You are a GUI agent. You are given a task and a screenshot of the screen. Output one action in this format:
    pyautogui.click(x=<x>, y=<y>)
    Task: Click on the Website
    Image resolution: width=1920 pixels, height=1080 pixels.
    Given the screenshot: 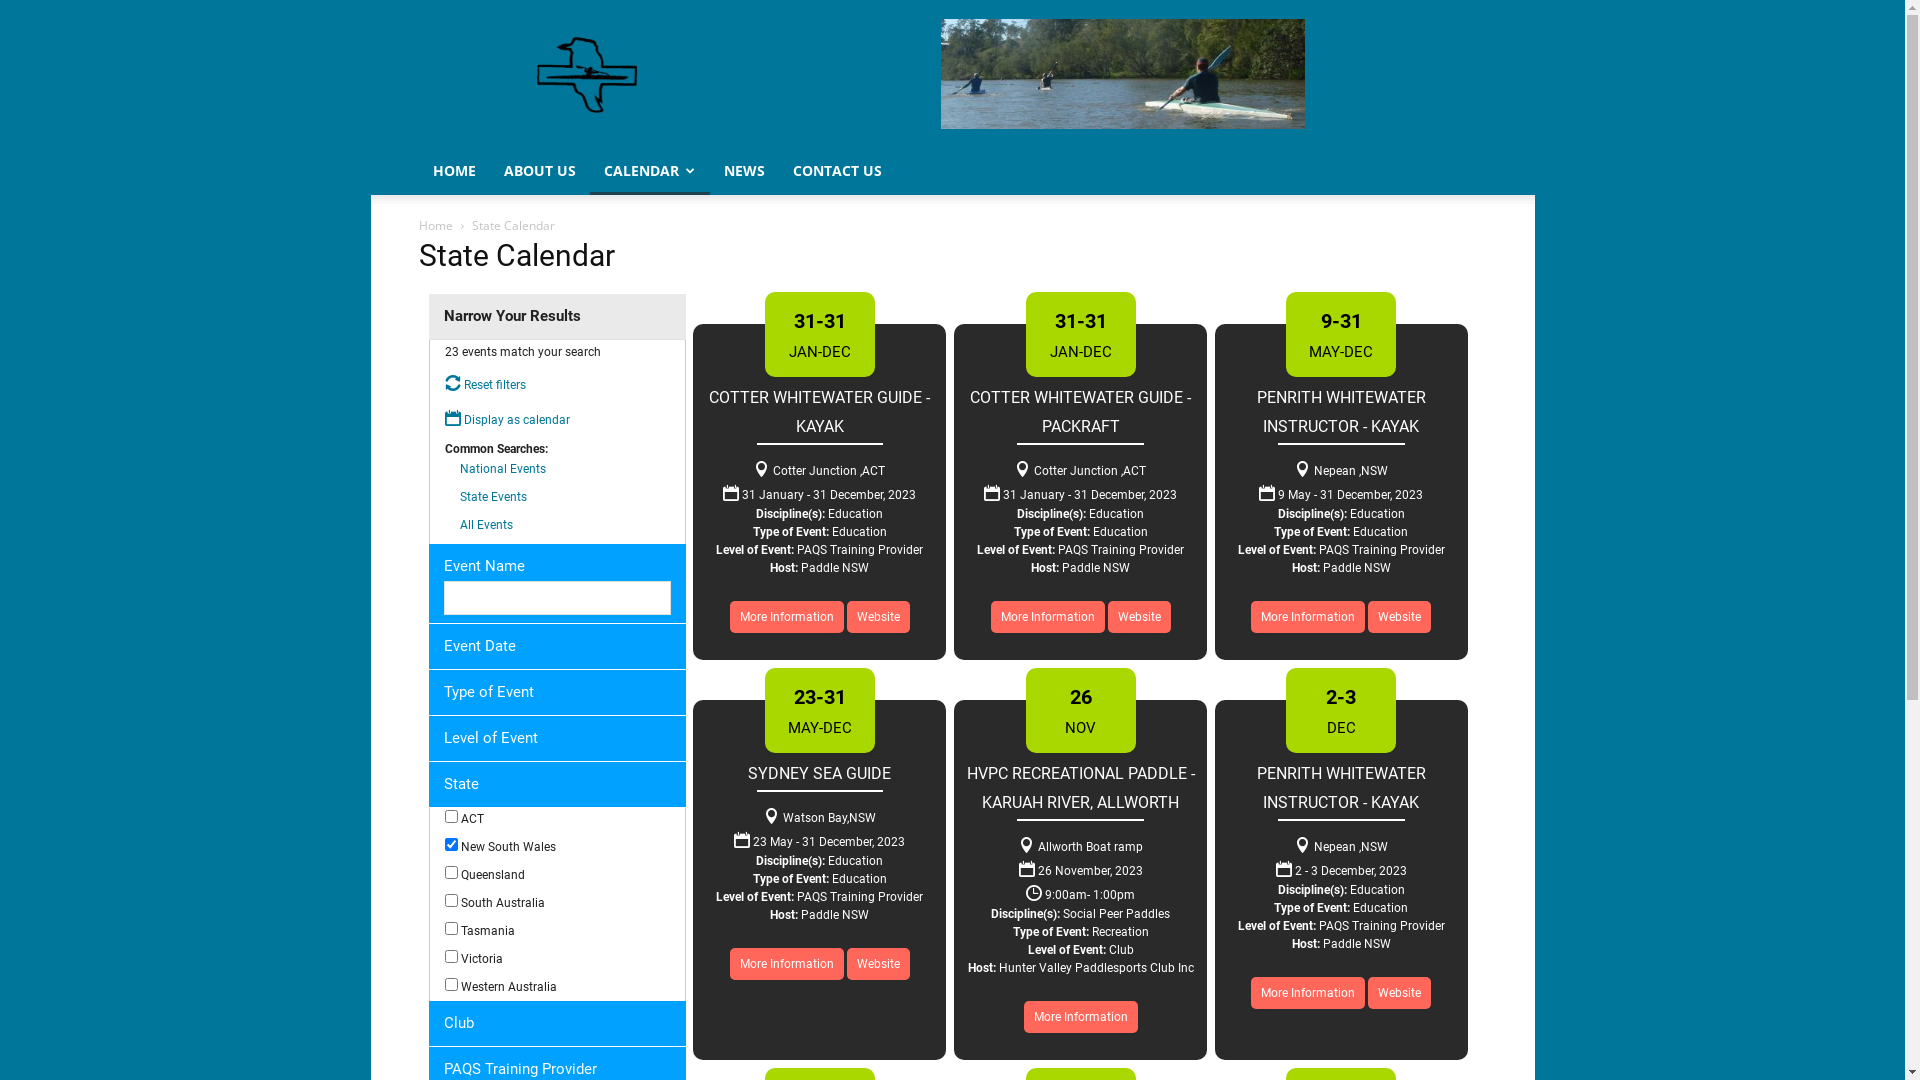 What is the action you would take?
    pyautogui.click(x=1140, y=617)
    